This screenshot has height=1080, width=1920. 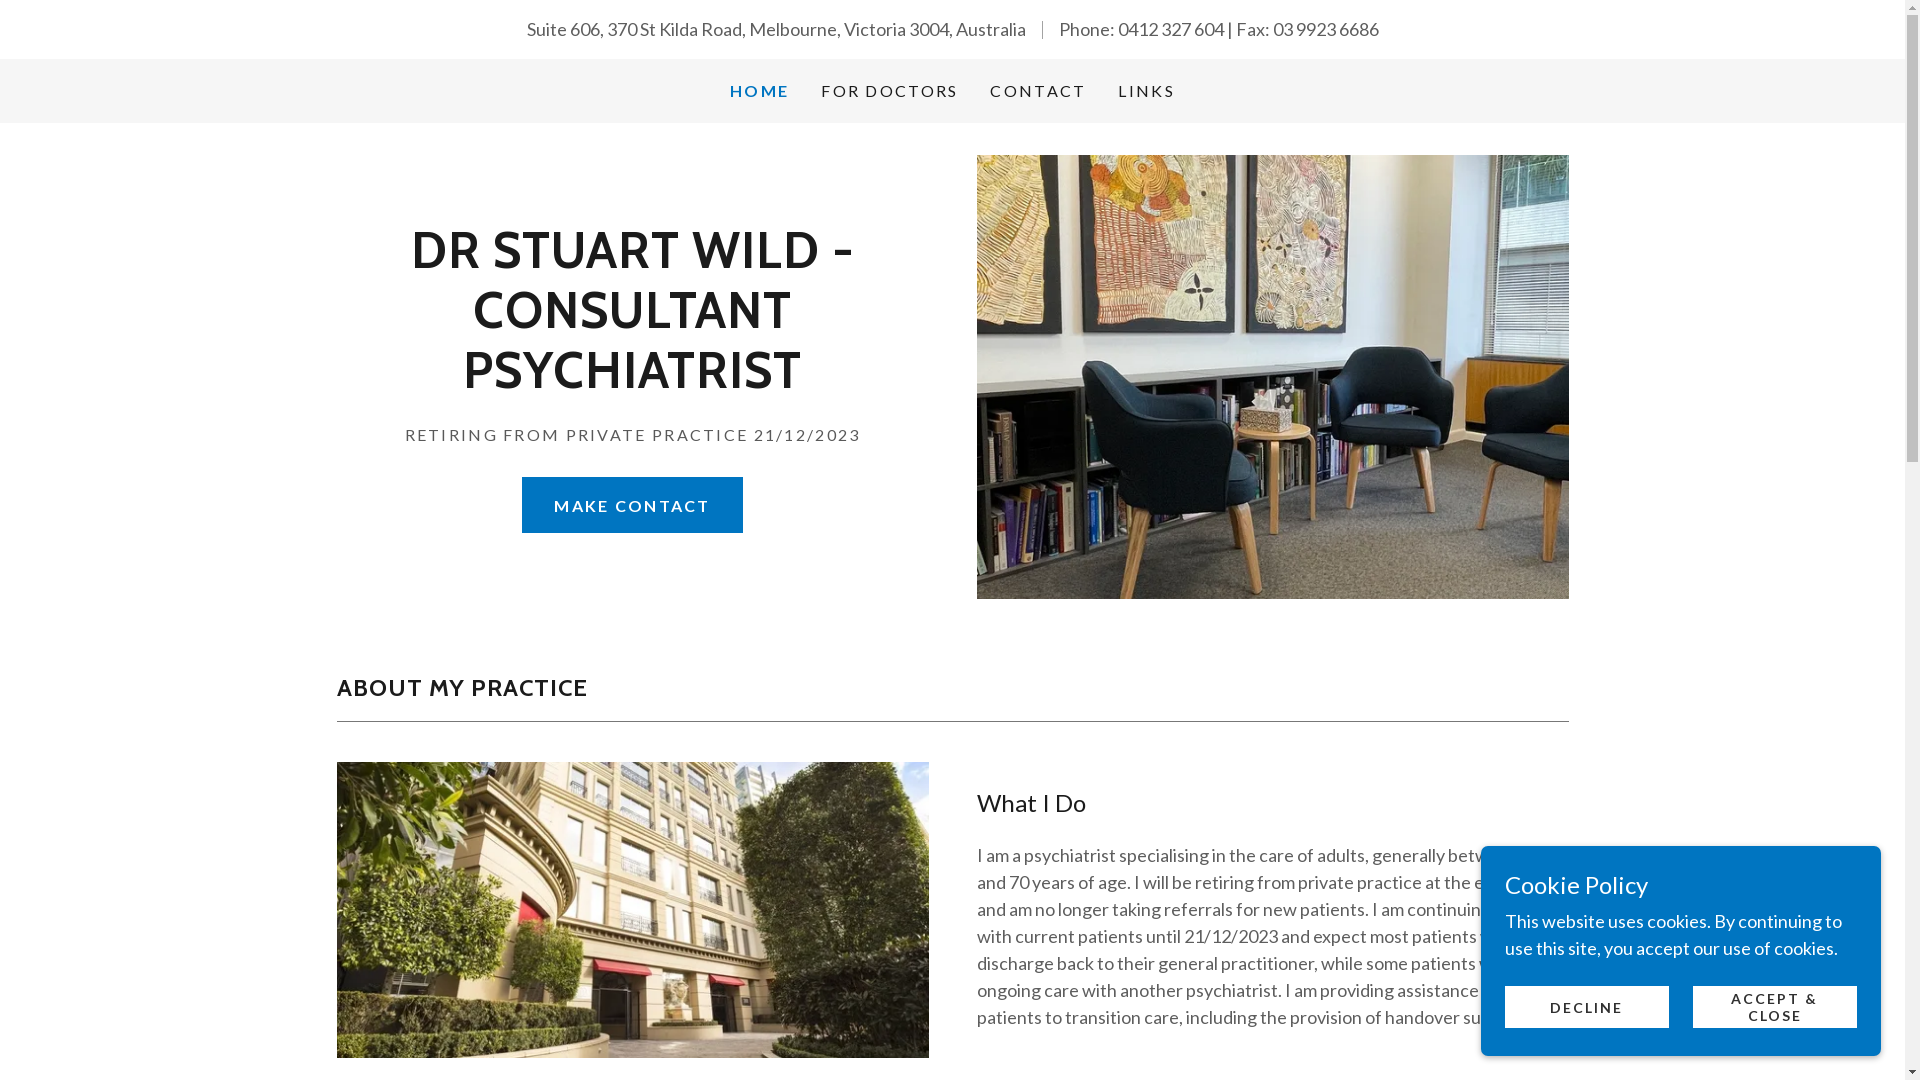 I want to click on 0412 327 604, so click(x=1171, y=29).